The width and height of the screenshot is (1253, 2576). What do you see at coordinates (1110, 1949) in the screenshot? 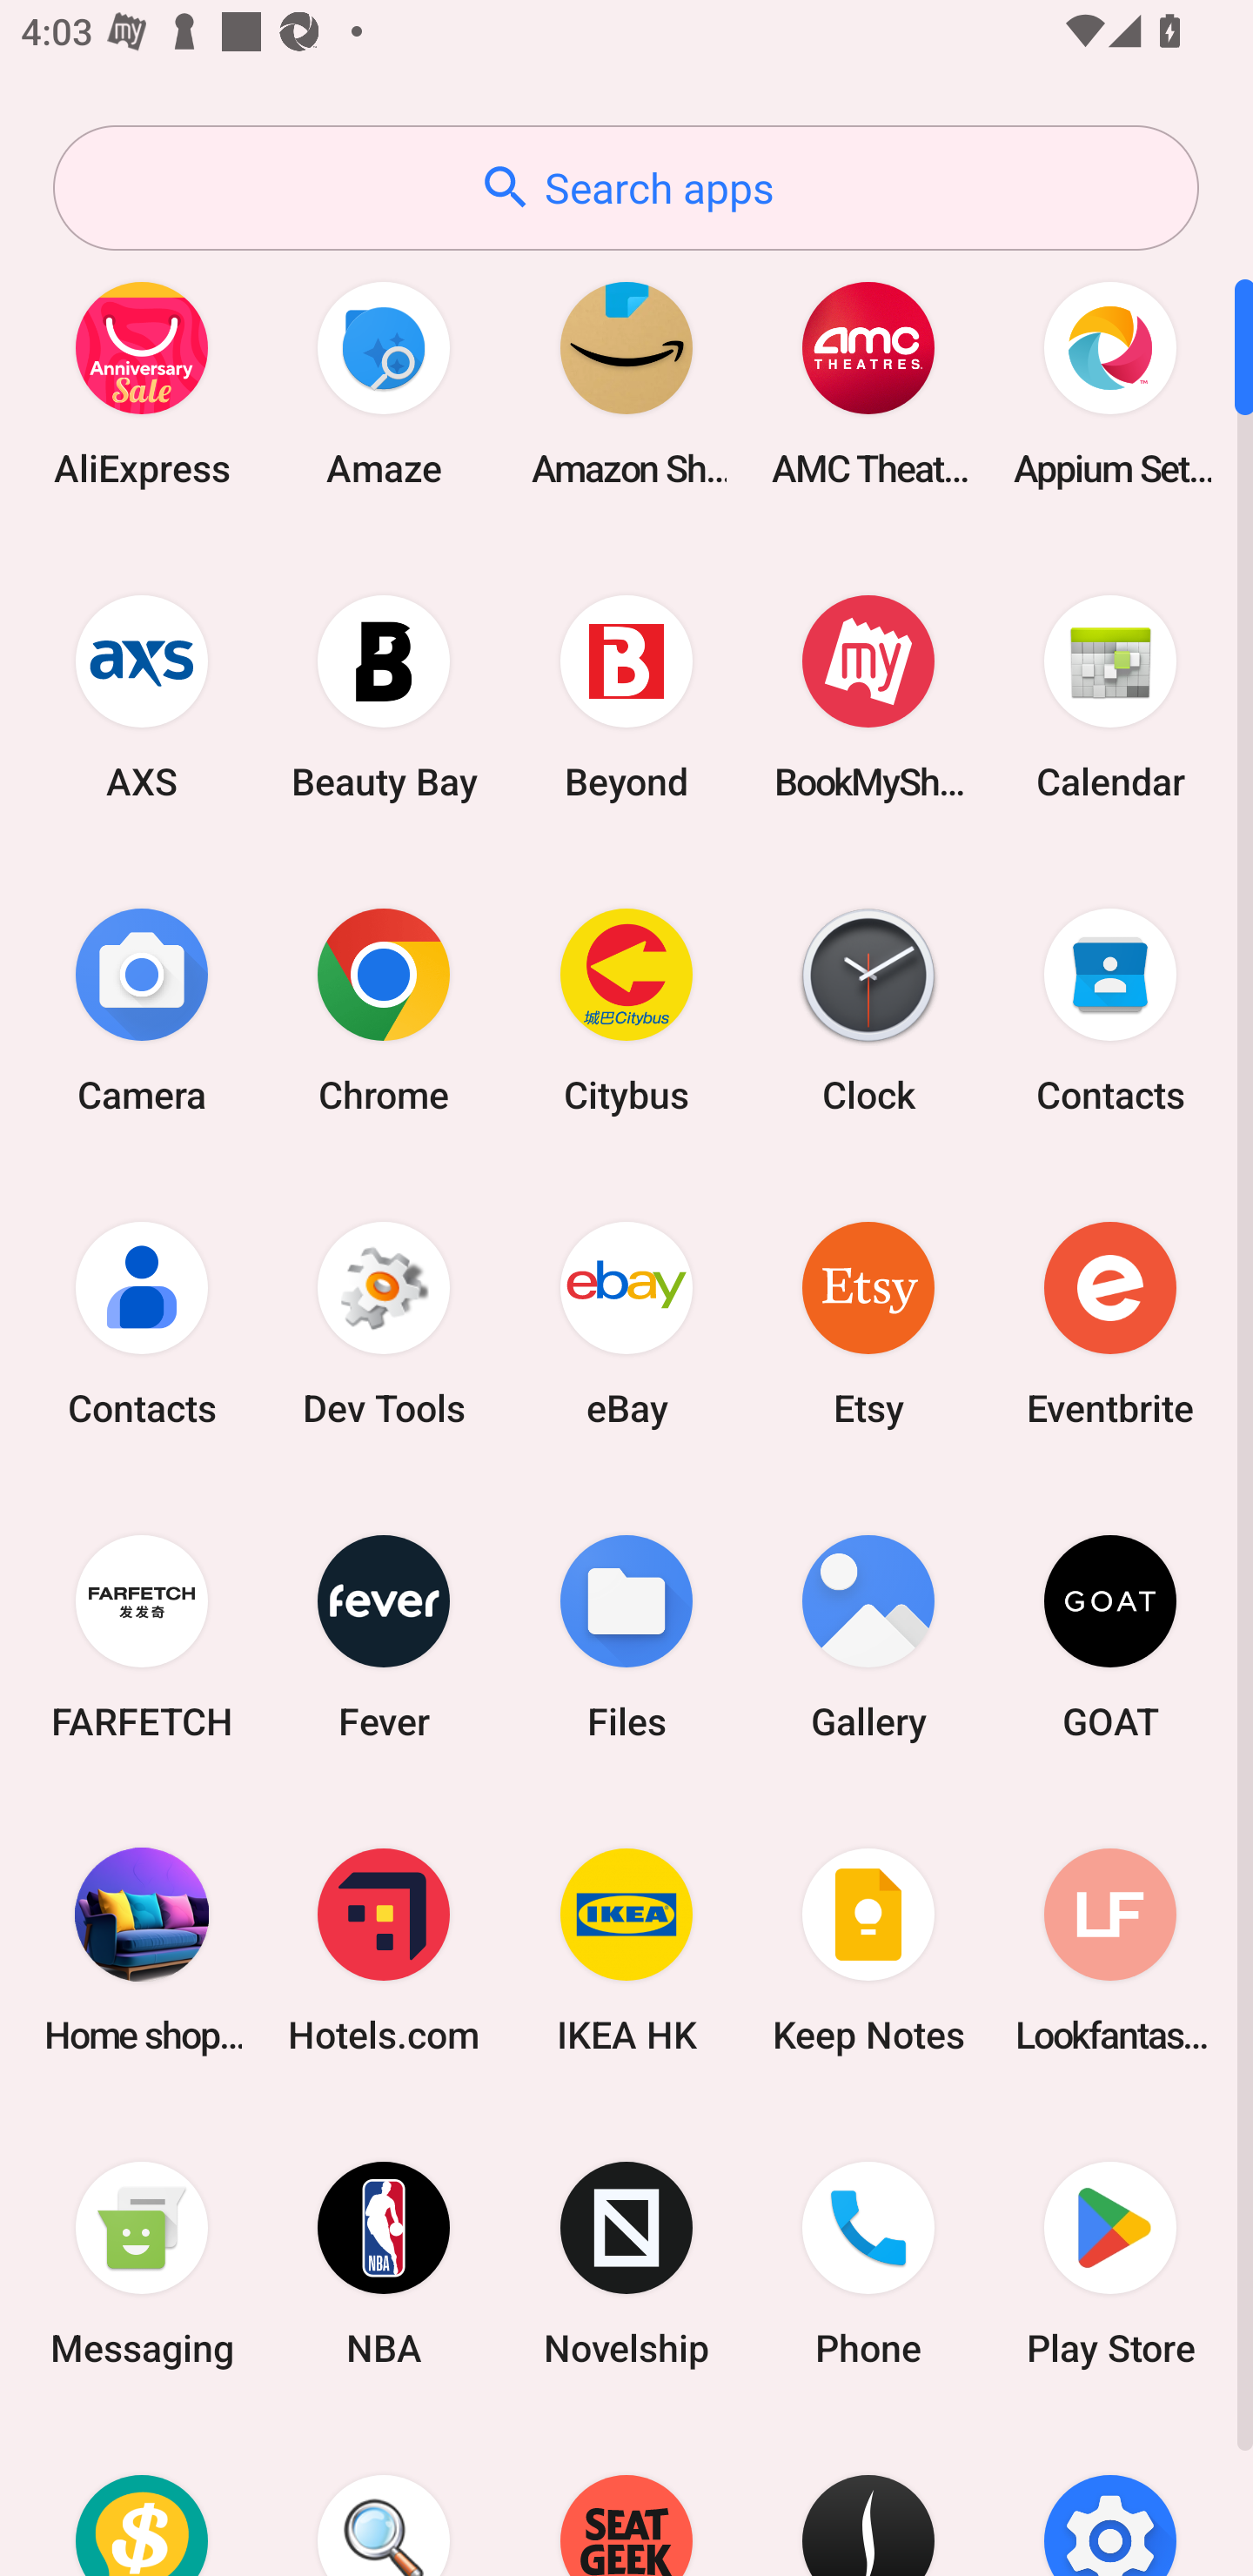
I see `Lookfantastic` at bounding box center [1110, 1949].